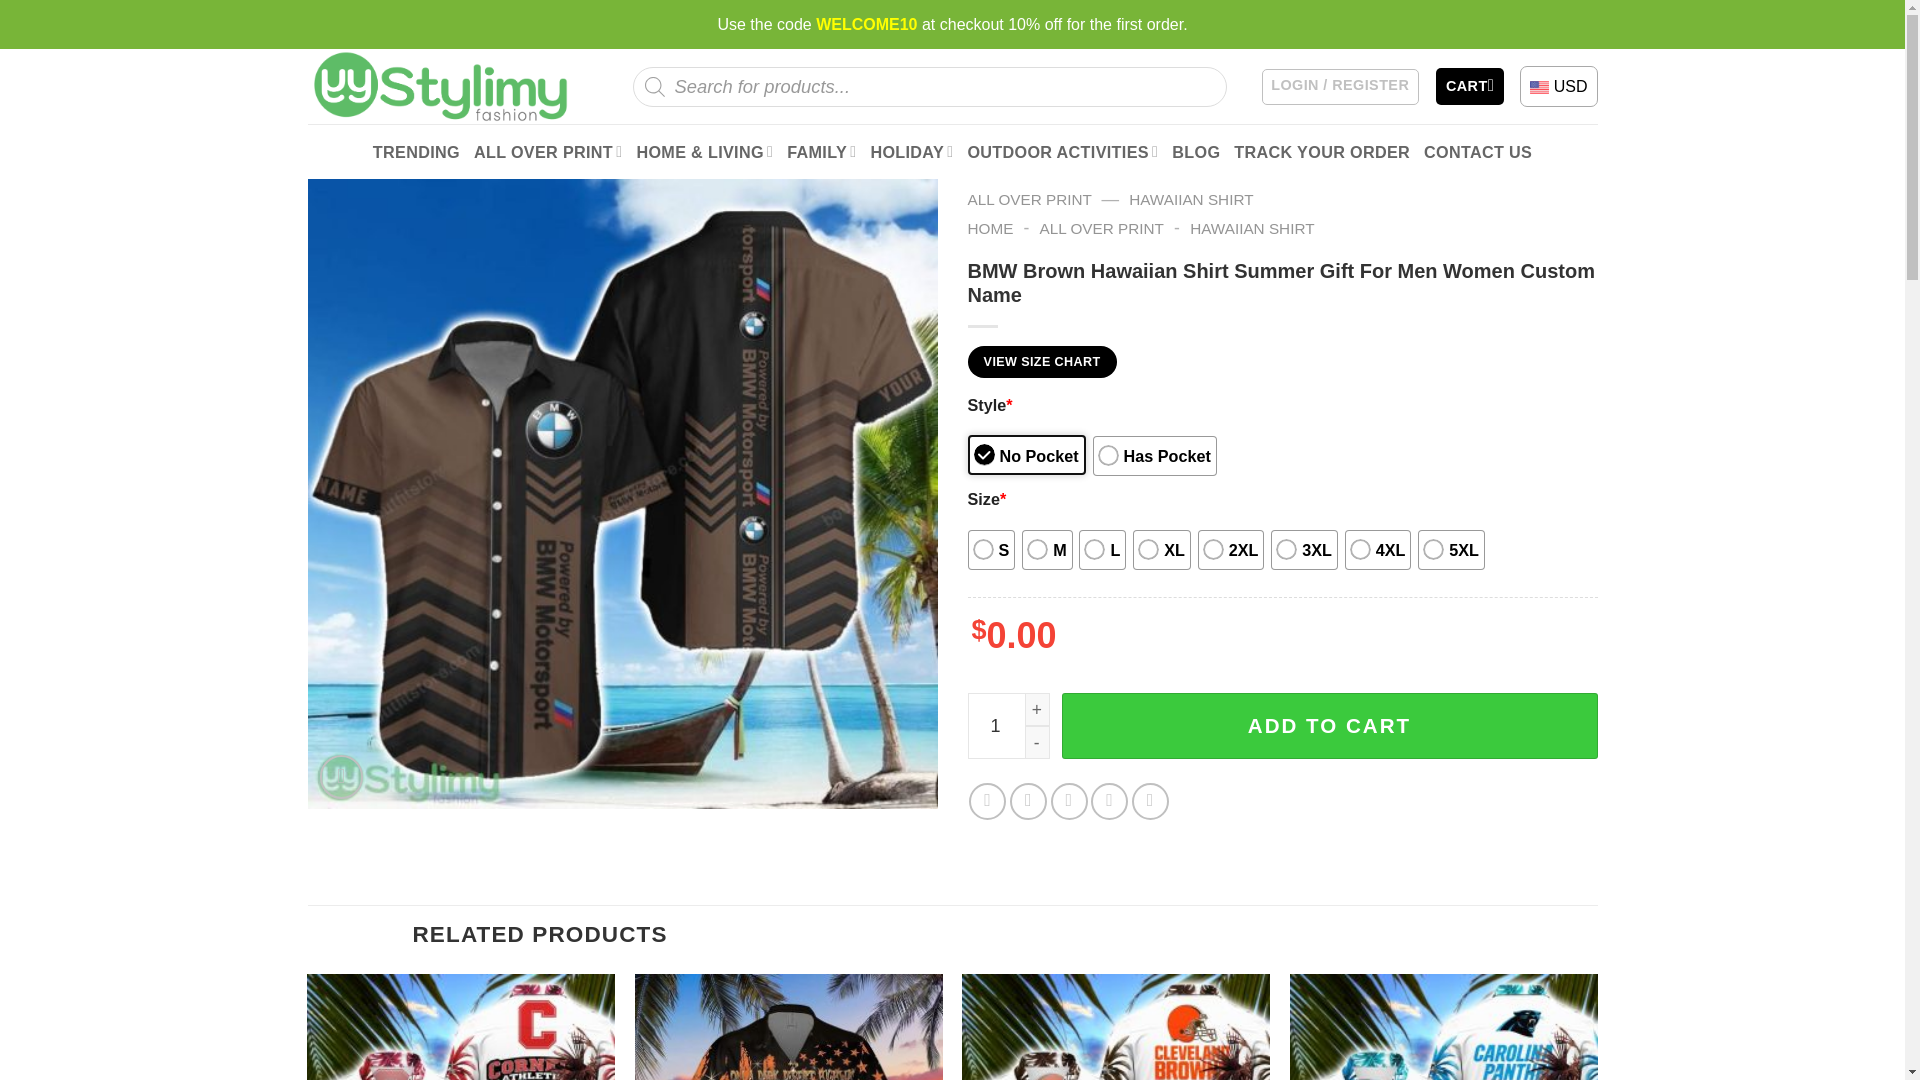 The height and width of the screenshot is (1080, 1920). What do you see at coordinates (1304, 550) in the screenshot?
I see `3XL` at bounding box center [1304, 550].